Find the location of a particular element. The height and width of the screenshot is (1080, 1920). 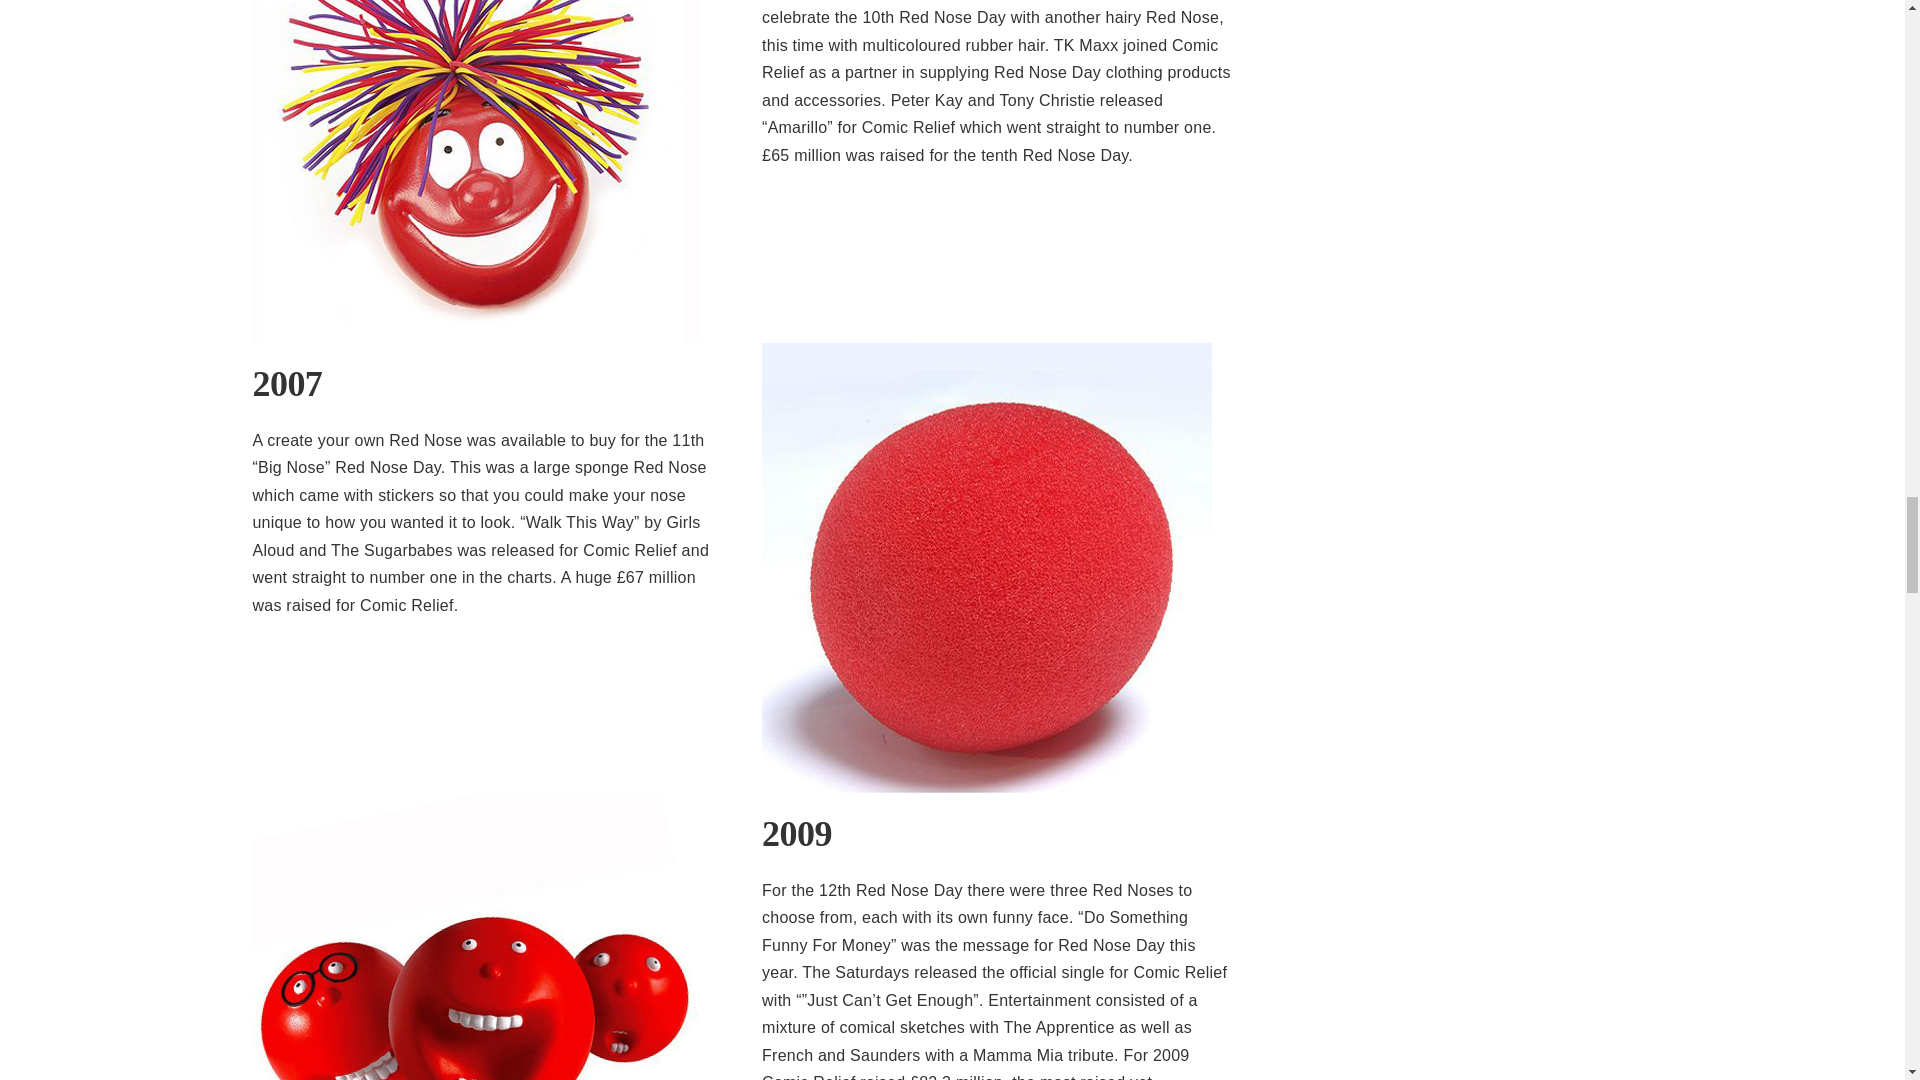

2007-Red-Nose-Day is located at coordinates (986, 568).